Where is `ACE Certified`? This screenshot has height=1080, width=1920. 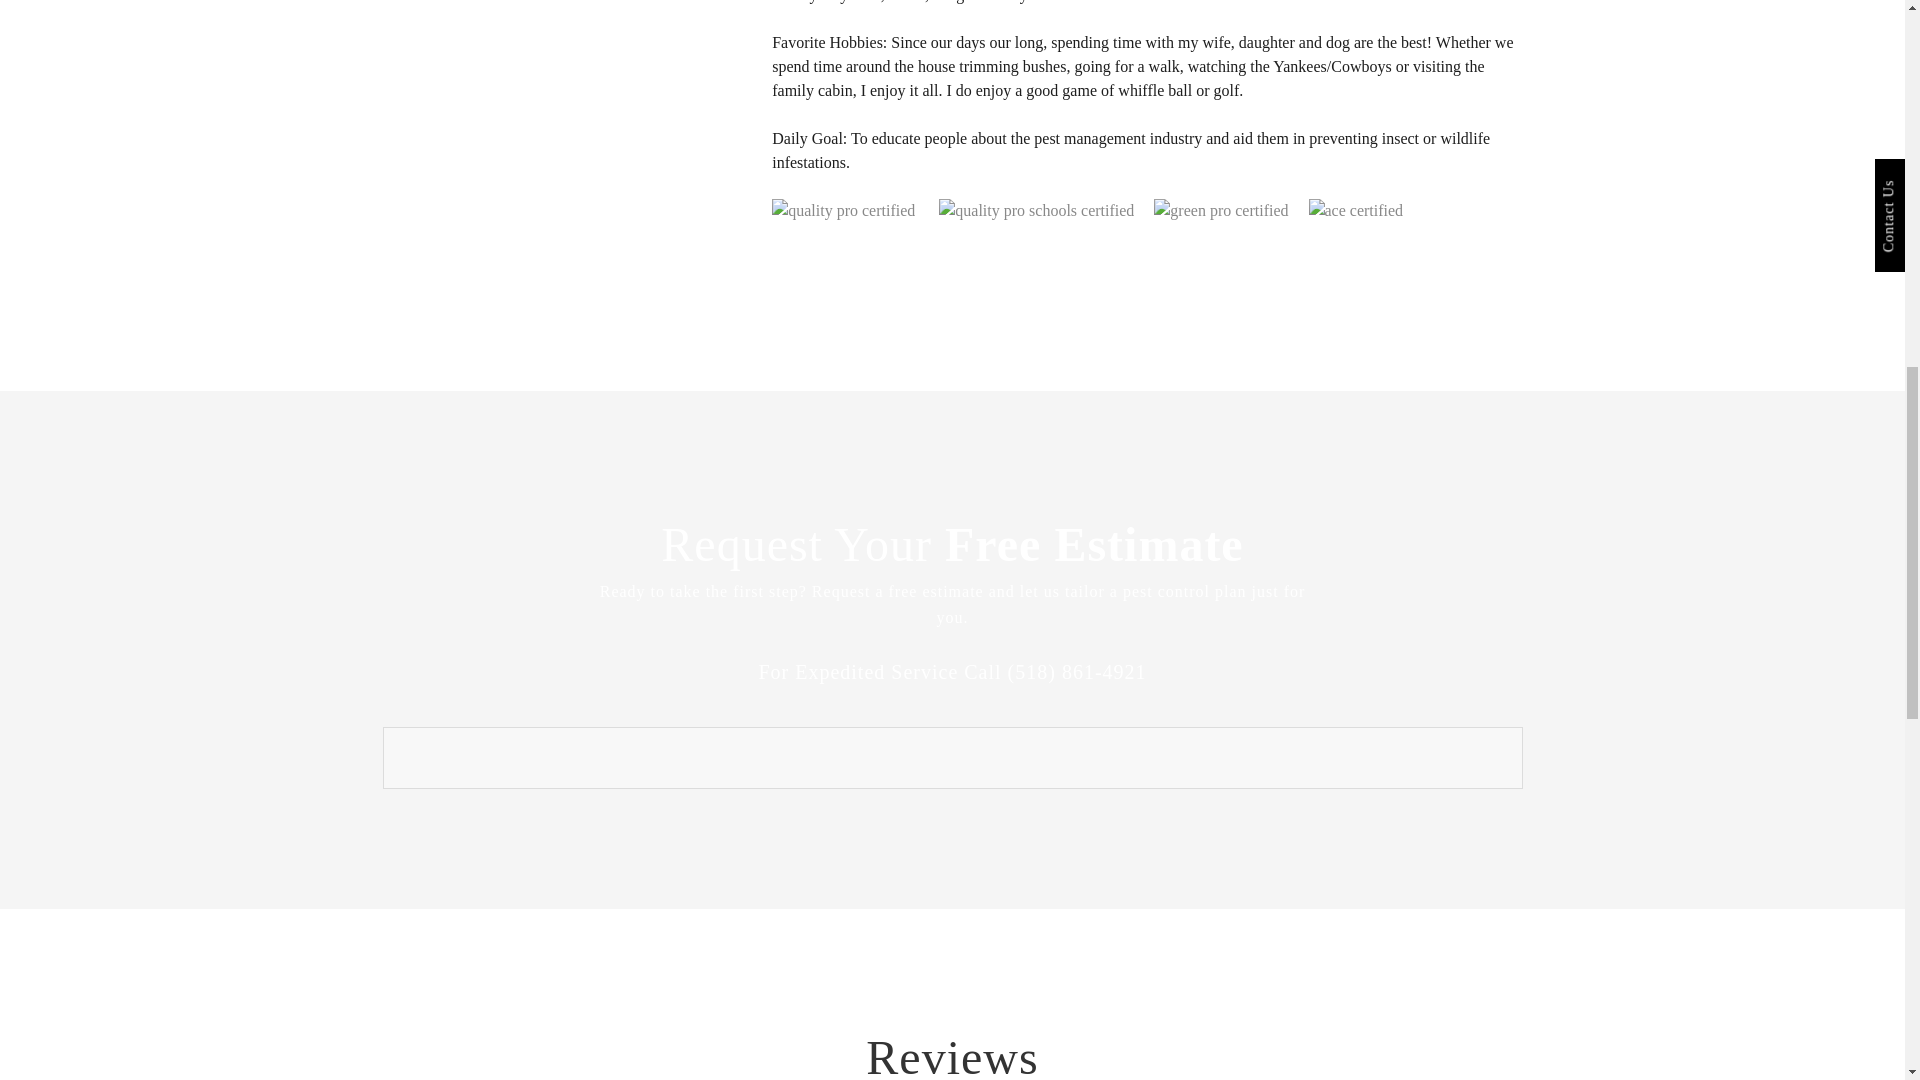 ACE Certified is located at coordinates (1355, 210).